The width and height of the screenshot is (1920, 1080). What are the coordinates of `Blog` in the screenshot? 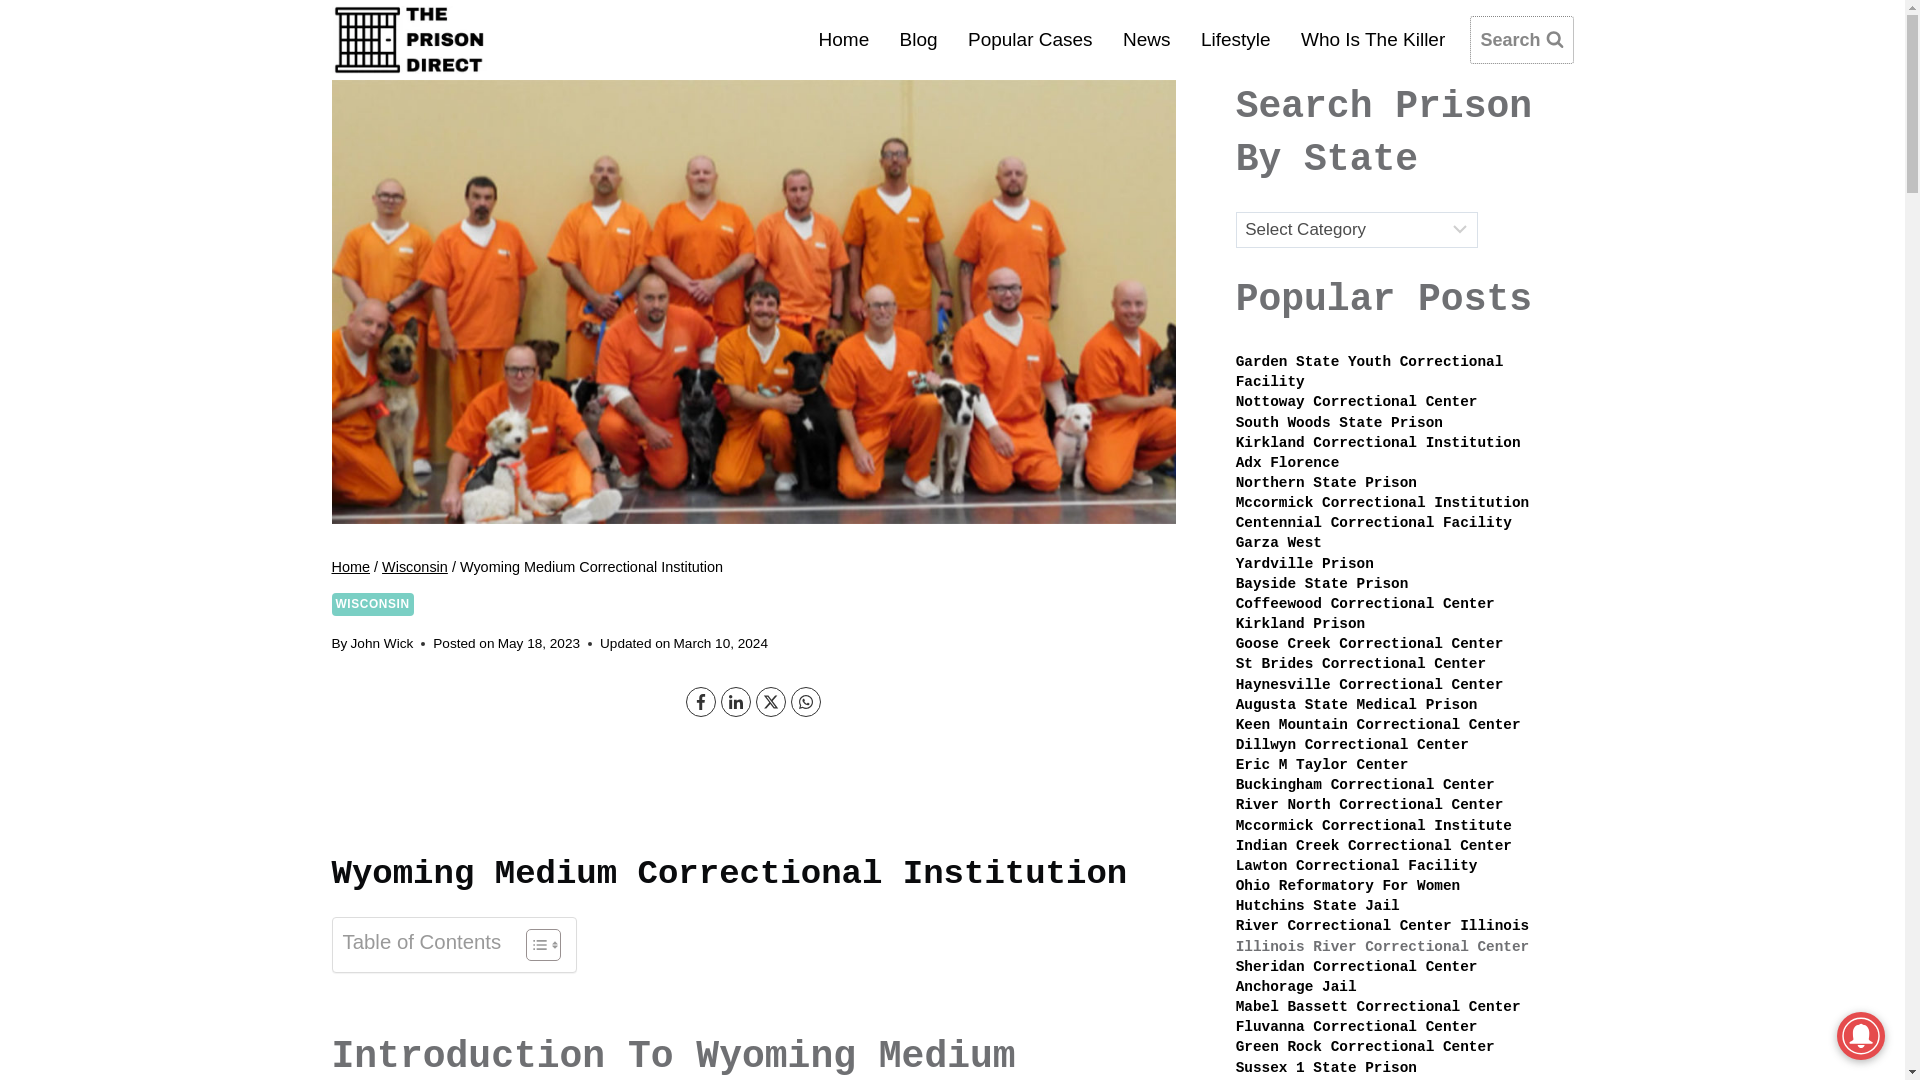 It's located at (918, 38).